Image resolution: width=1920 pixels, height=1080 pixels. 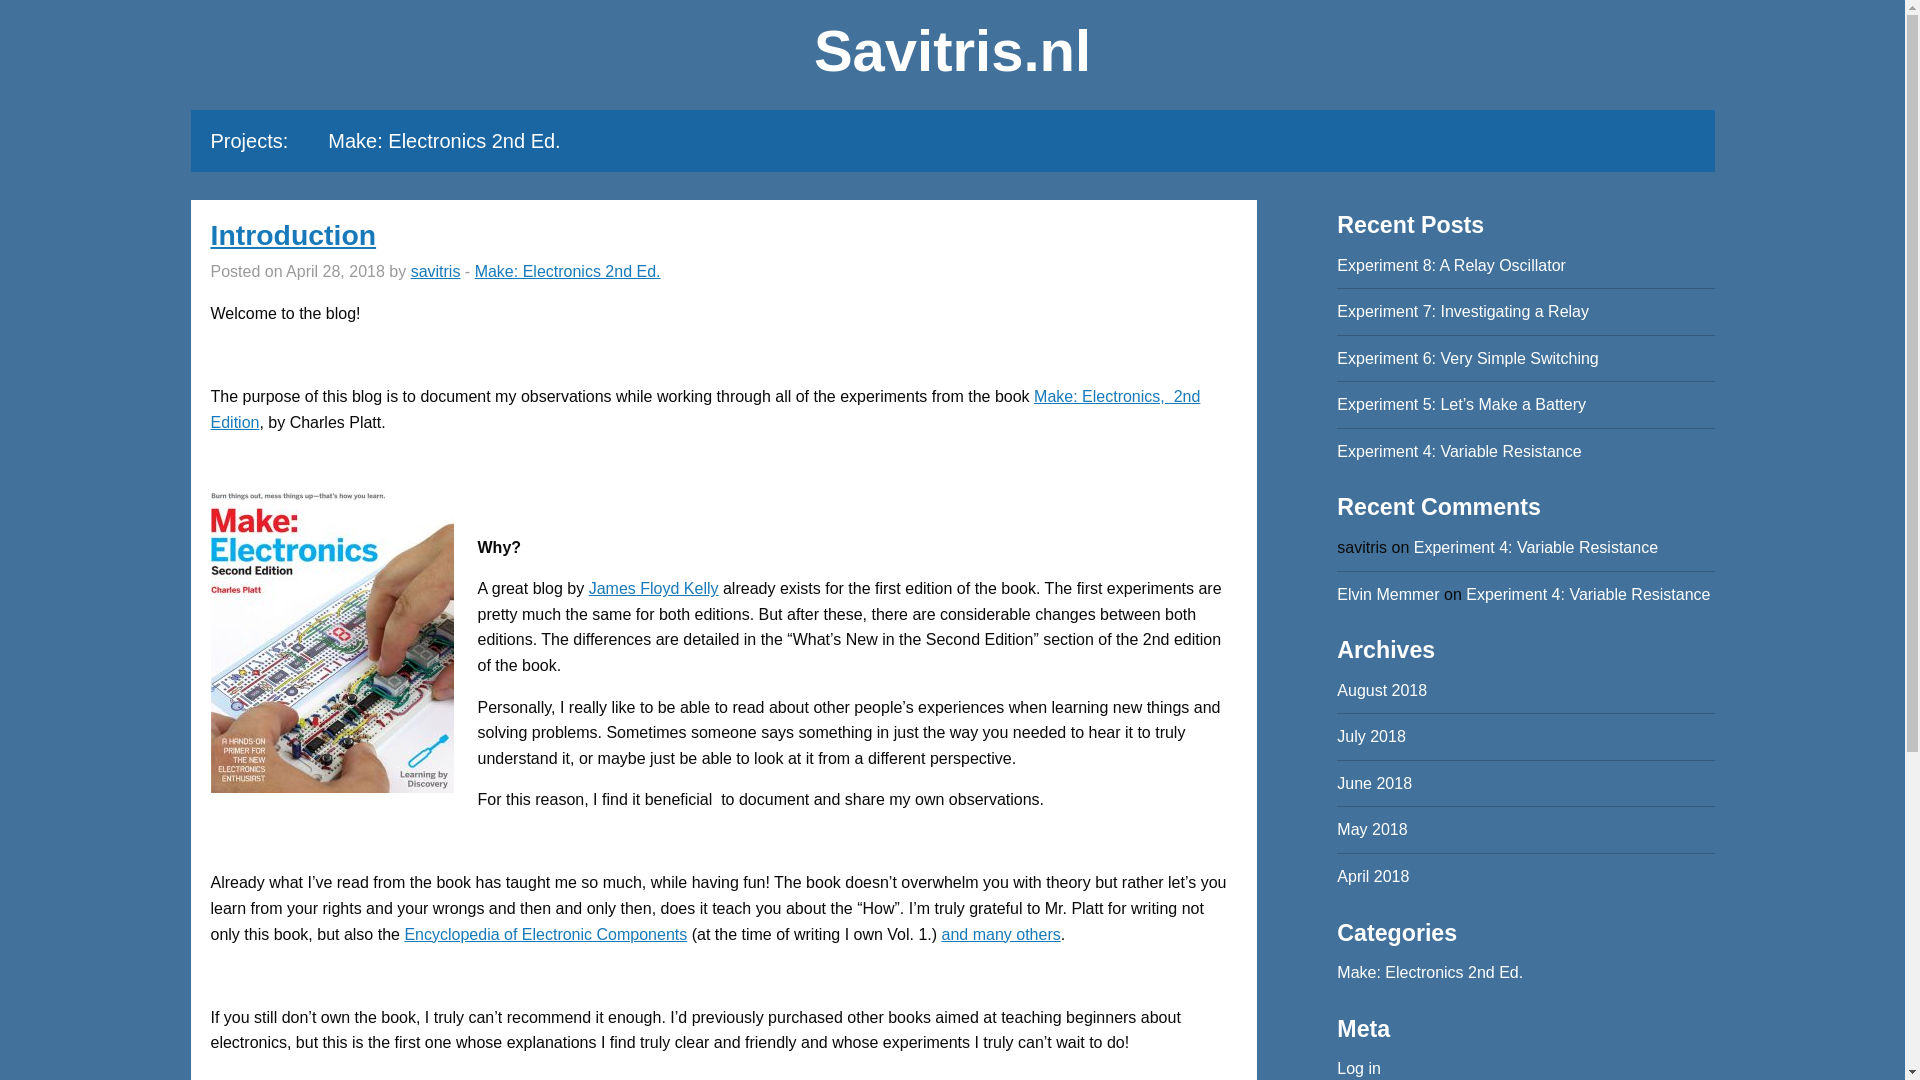 What do you see at coordinates (654, 588) in the screenshot?
I see `James Floyd Kelly` at bounding box center [654, 588].